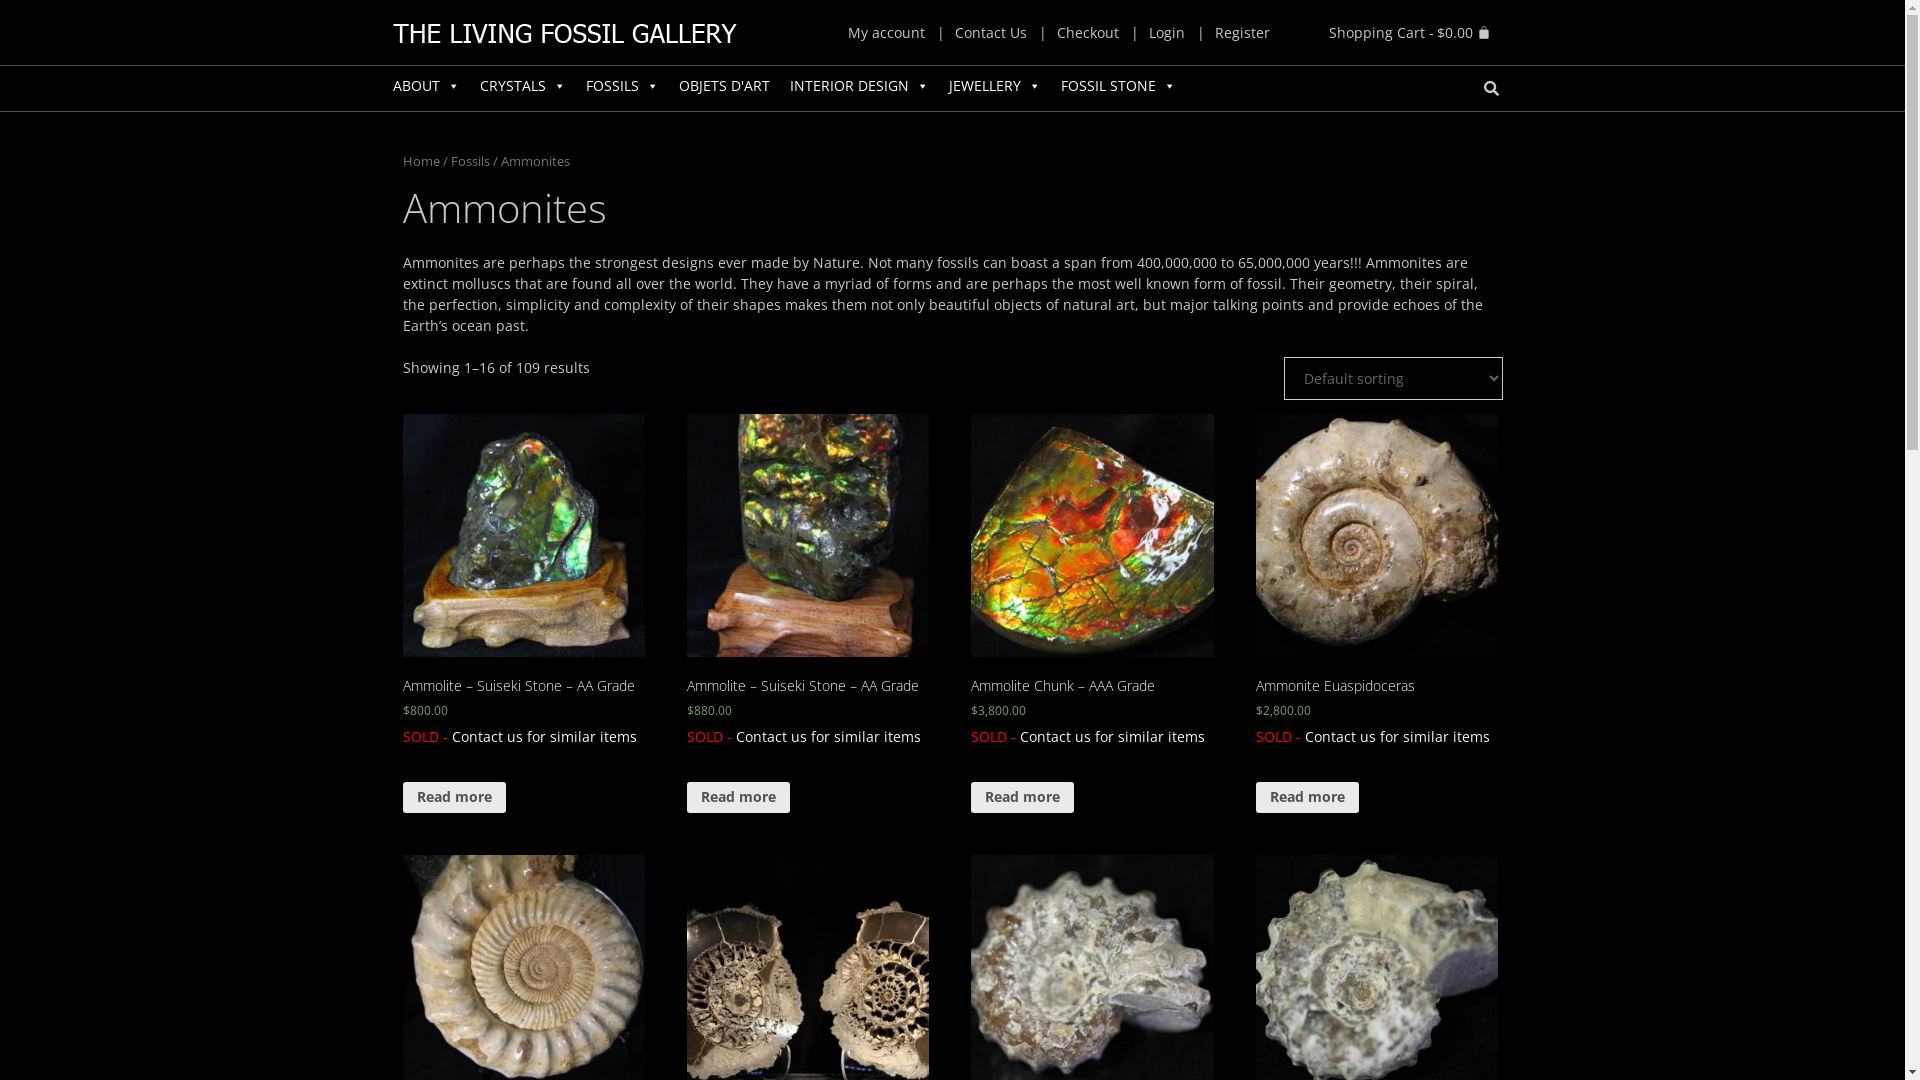 Image resolution: width=1920 pixels, height=1080 pixels. I want to click on Home, so click(420, 161).